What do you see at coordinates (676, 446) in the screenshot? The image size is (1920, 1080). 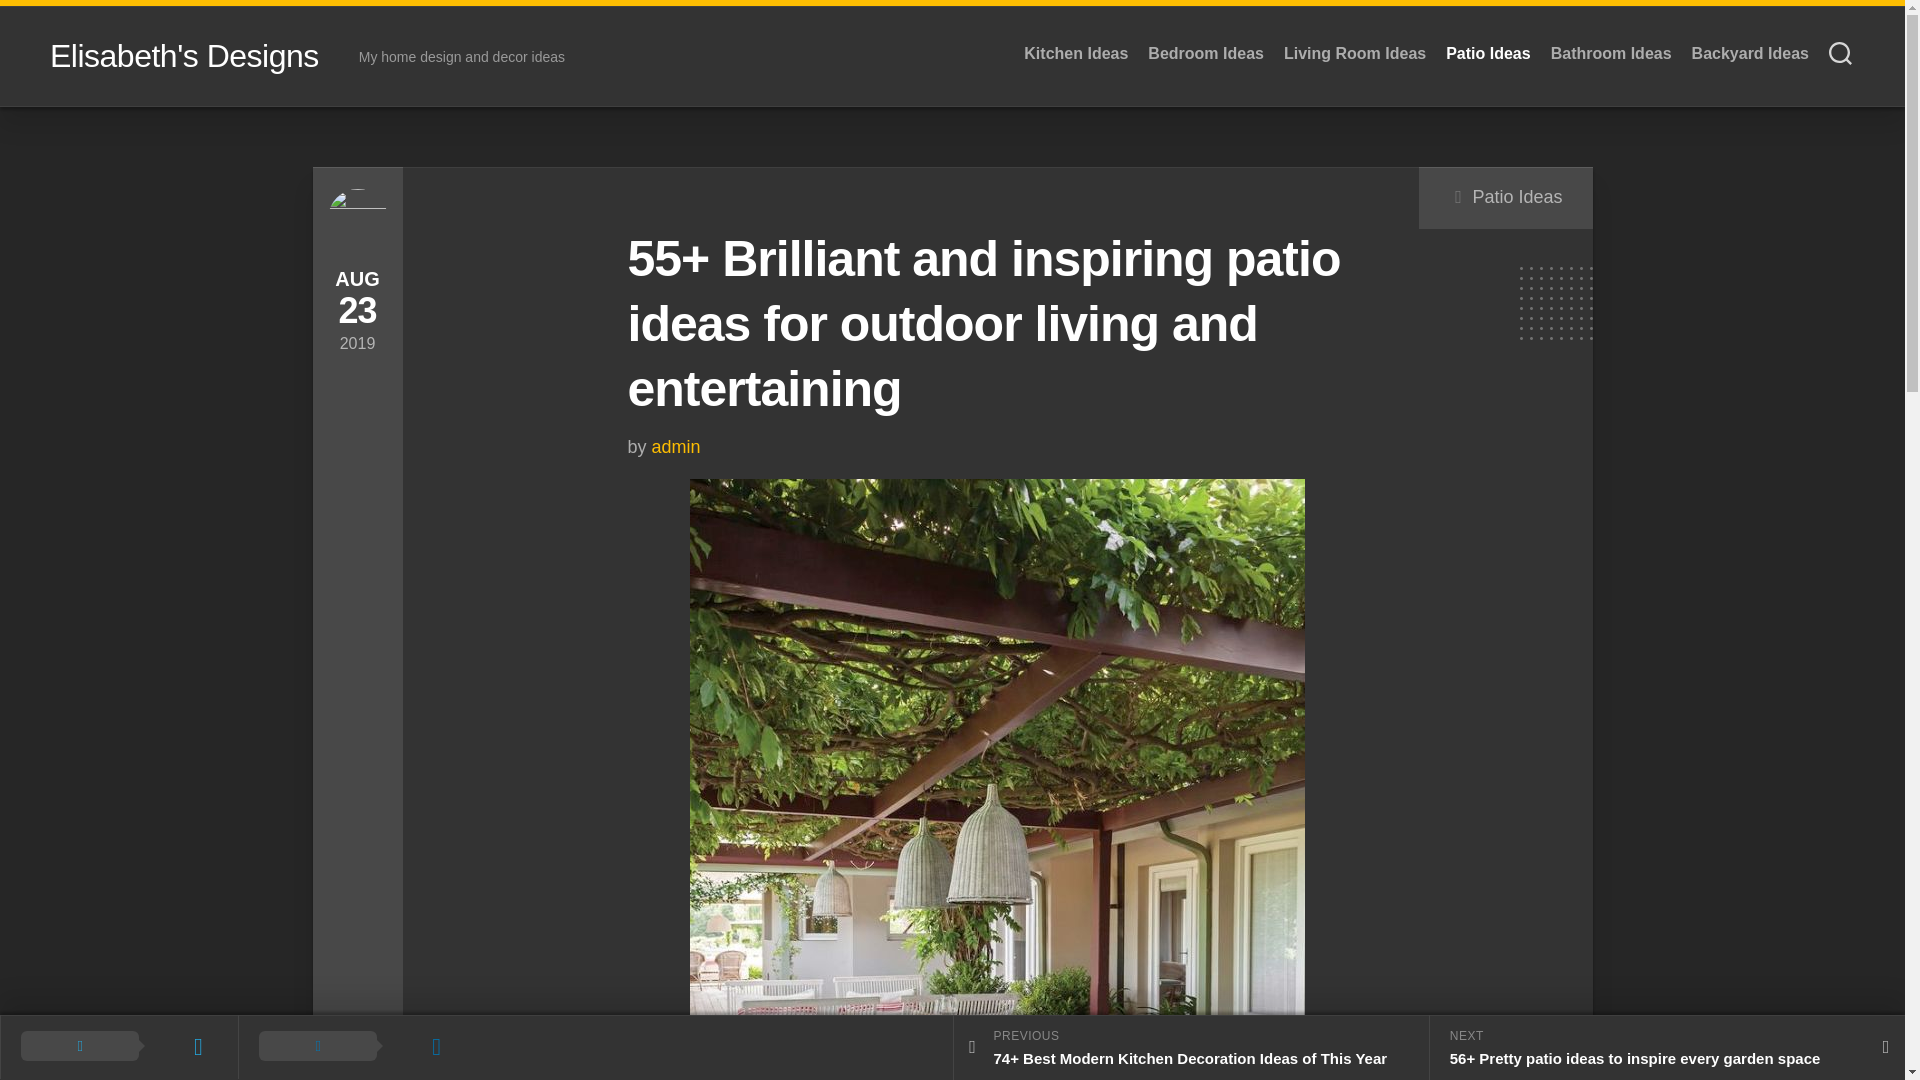 I see `Posts by admin` at bounding box center [676, 446].